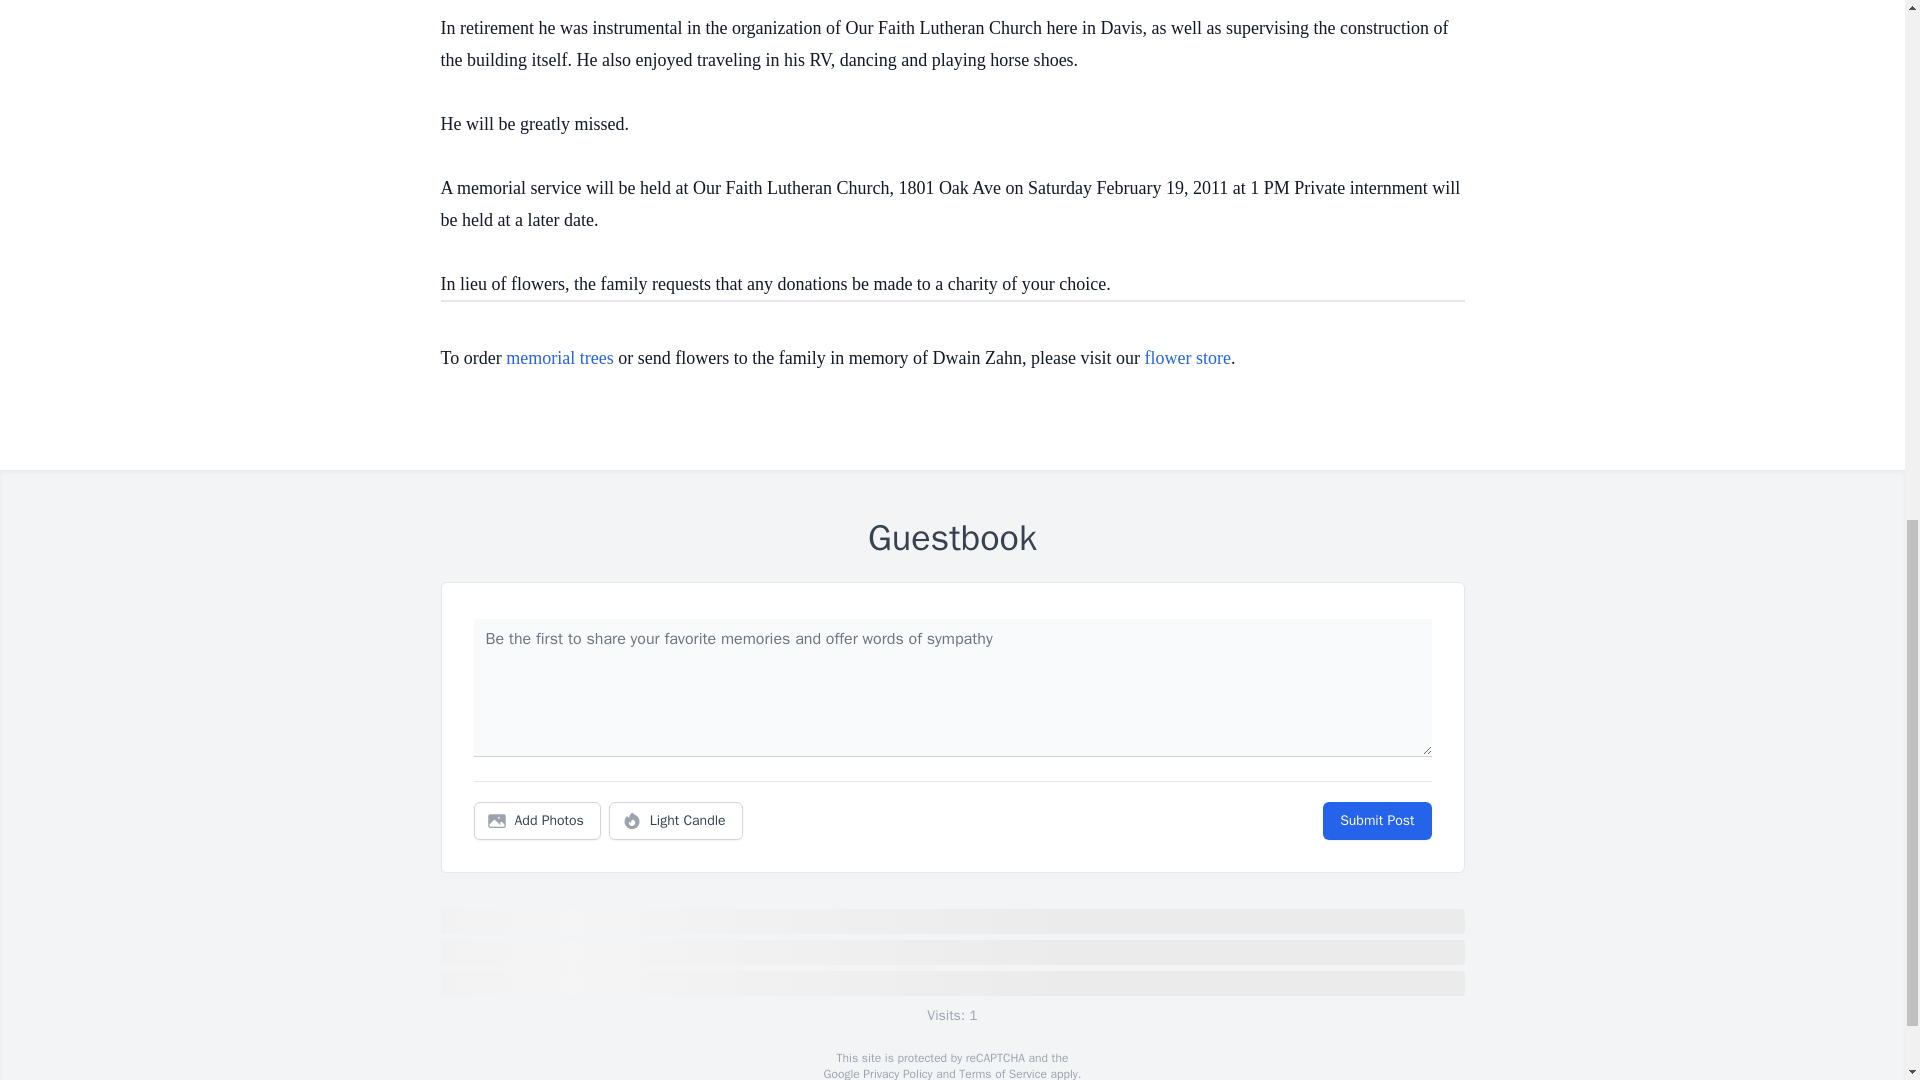 This screenshot has width=1920, height=1080. Describe the element at coordinates (1187, 358) in the screenshot. I see `flower store` at that location.